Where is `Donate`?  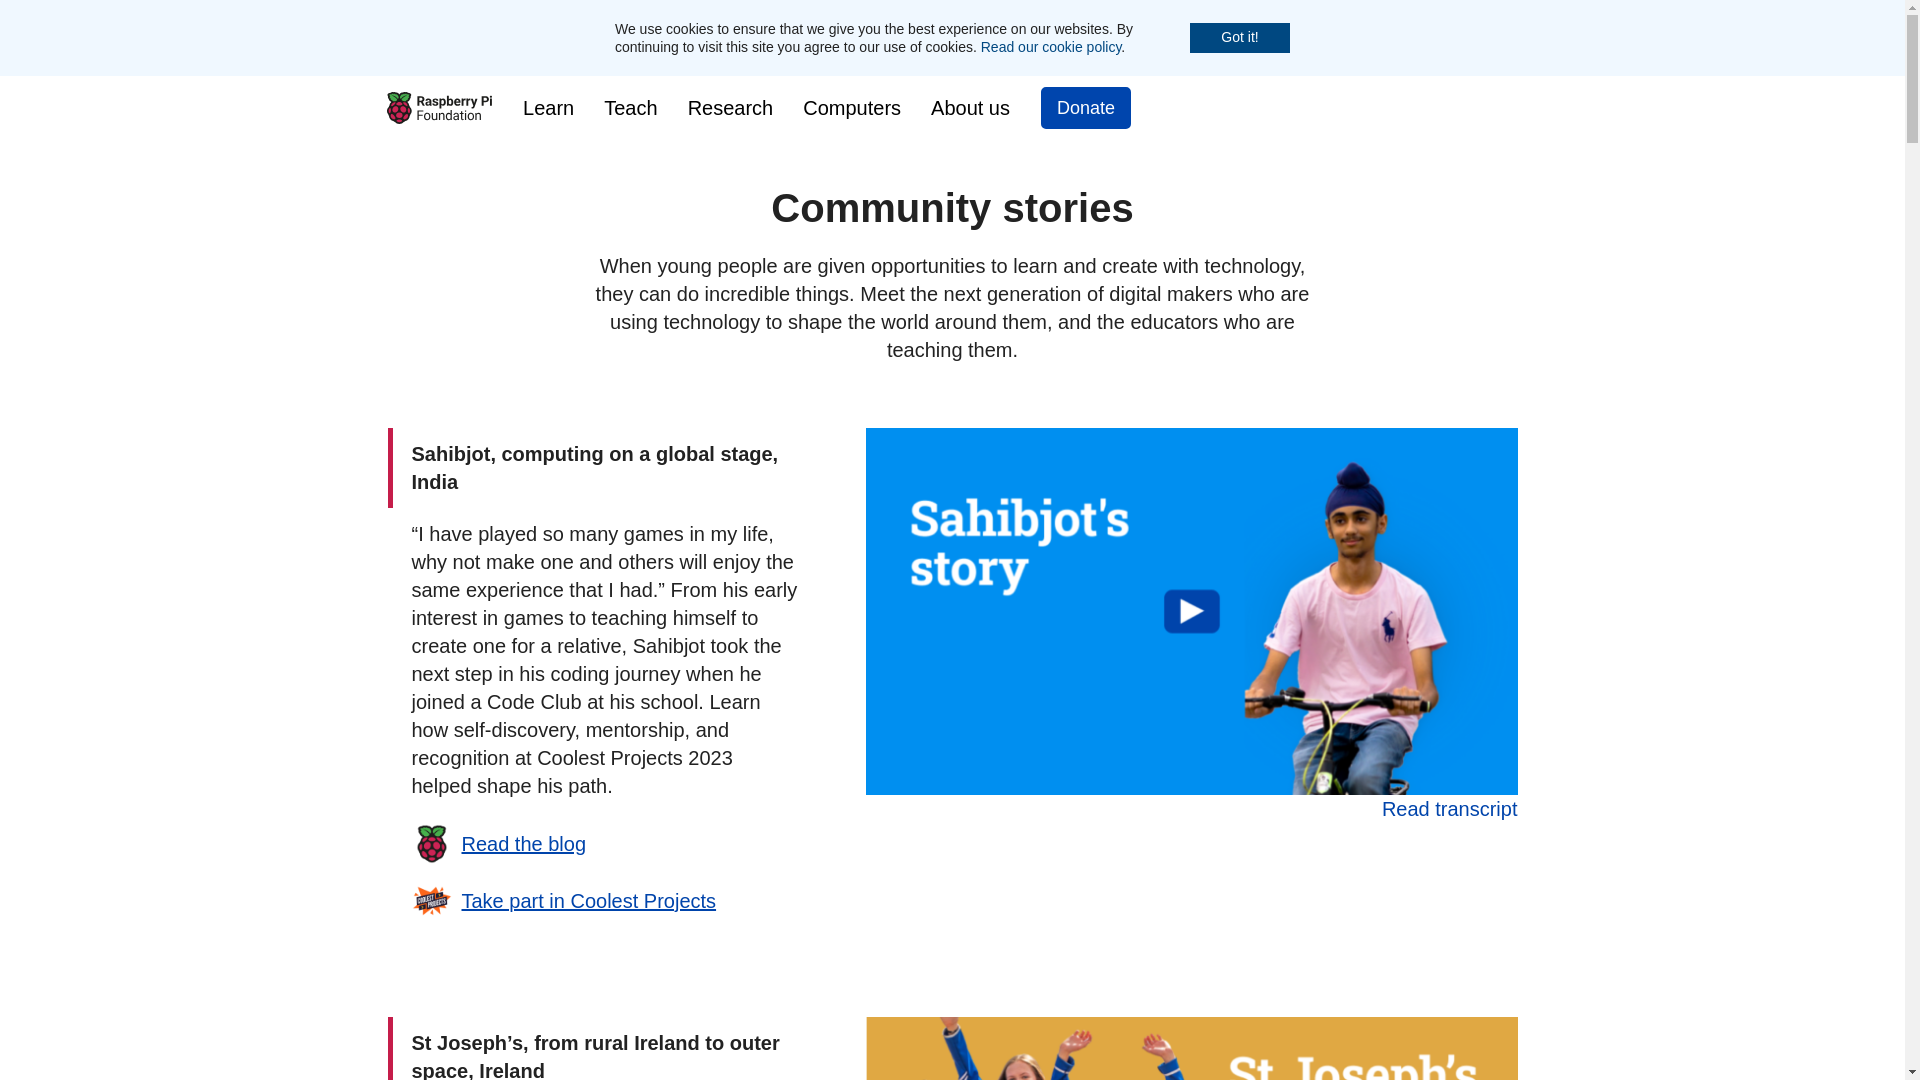 Donate is located at coordinates (1085, 108).